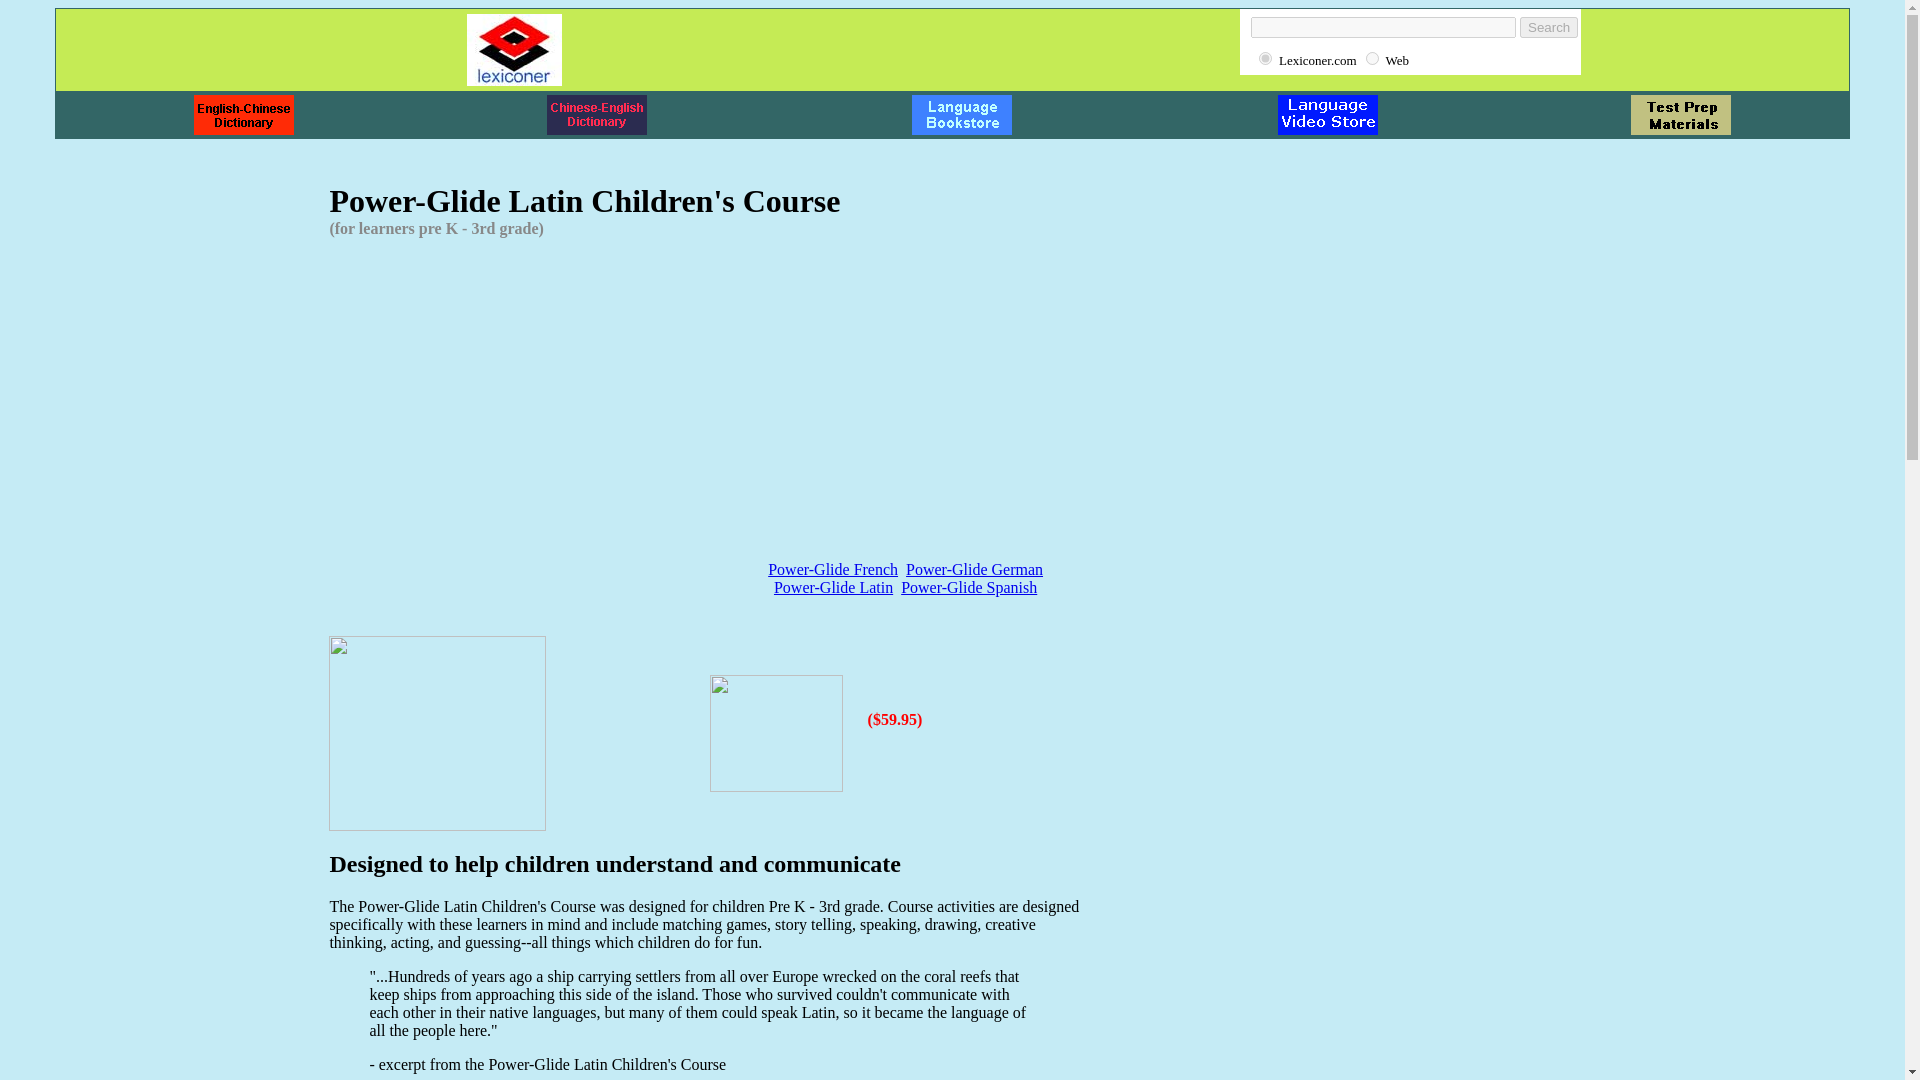  What do you see at coordinates (833, 568) in the screenshot?
I see `Power-Glide French` at bounding box center [833, 568].